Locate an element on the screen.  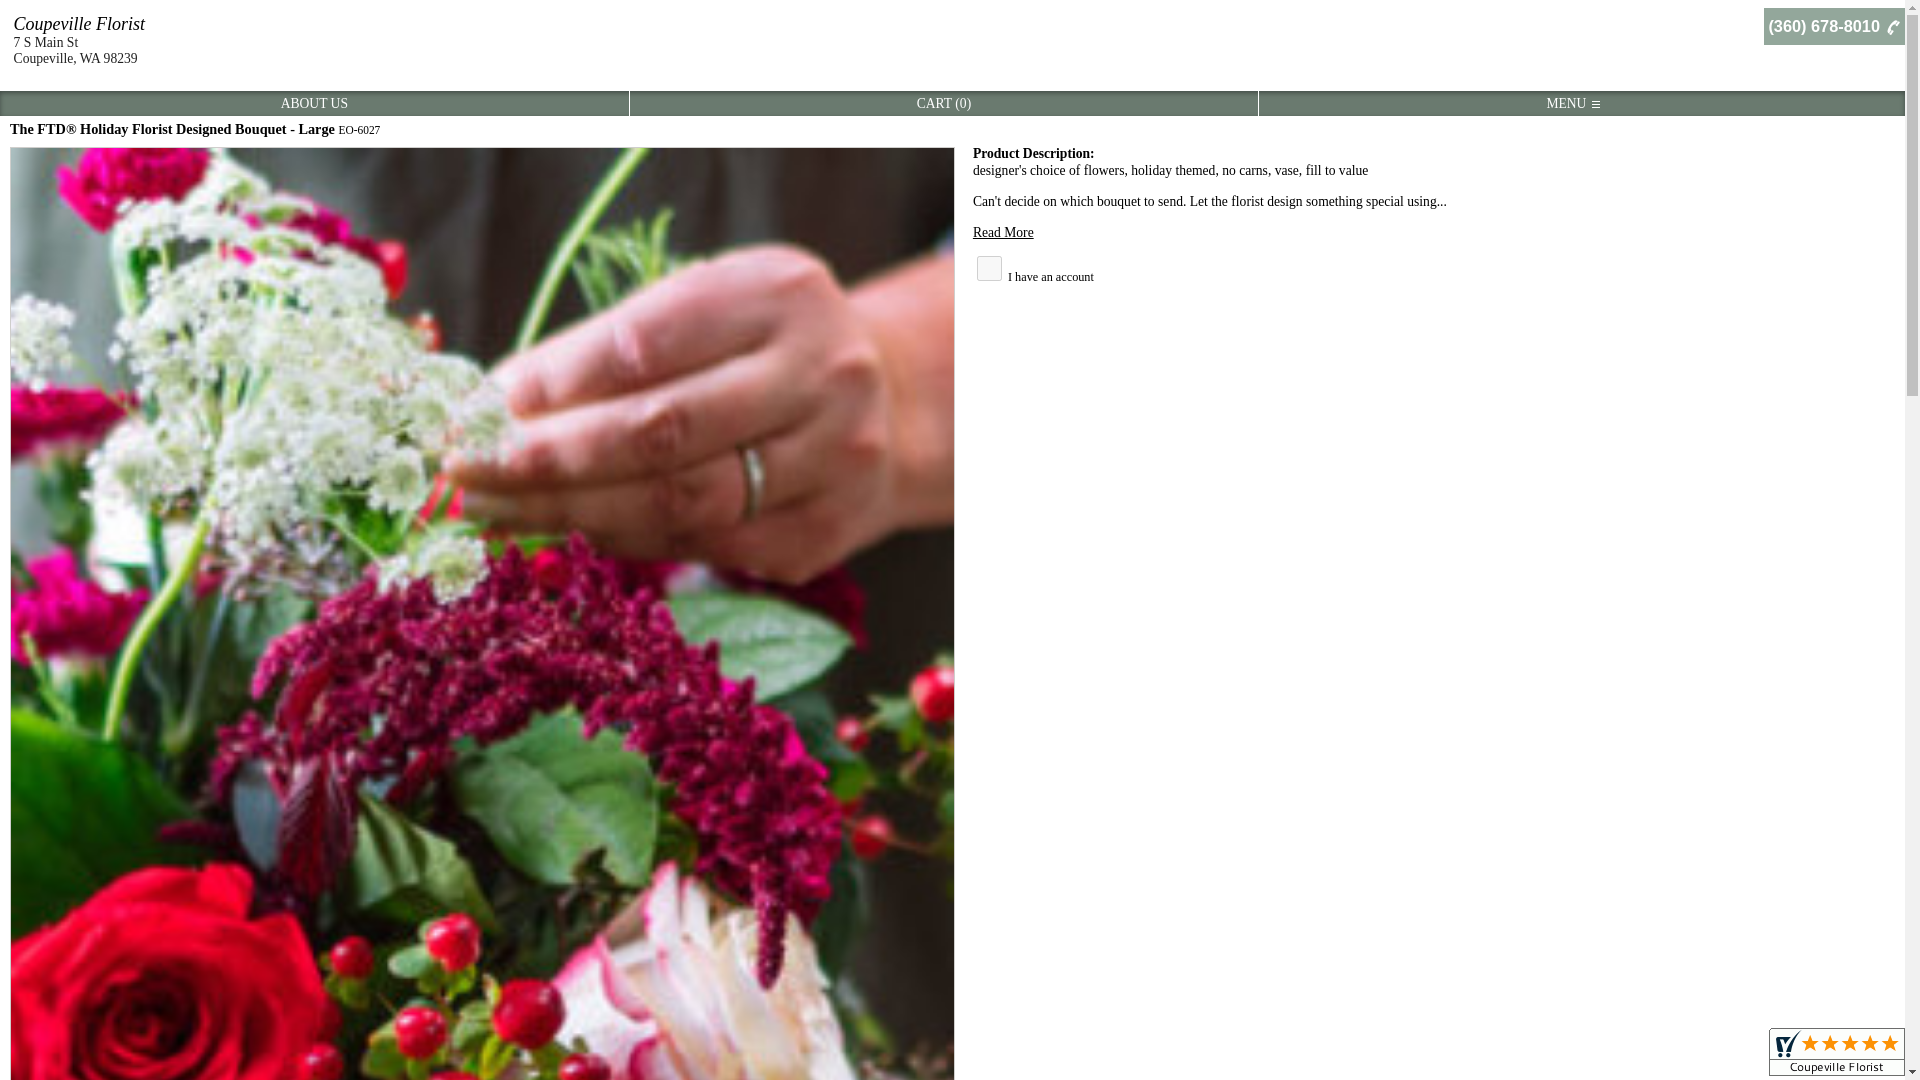
Y is located at coordinates (990, 268).